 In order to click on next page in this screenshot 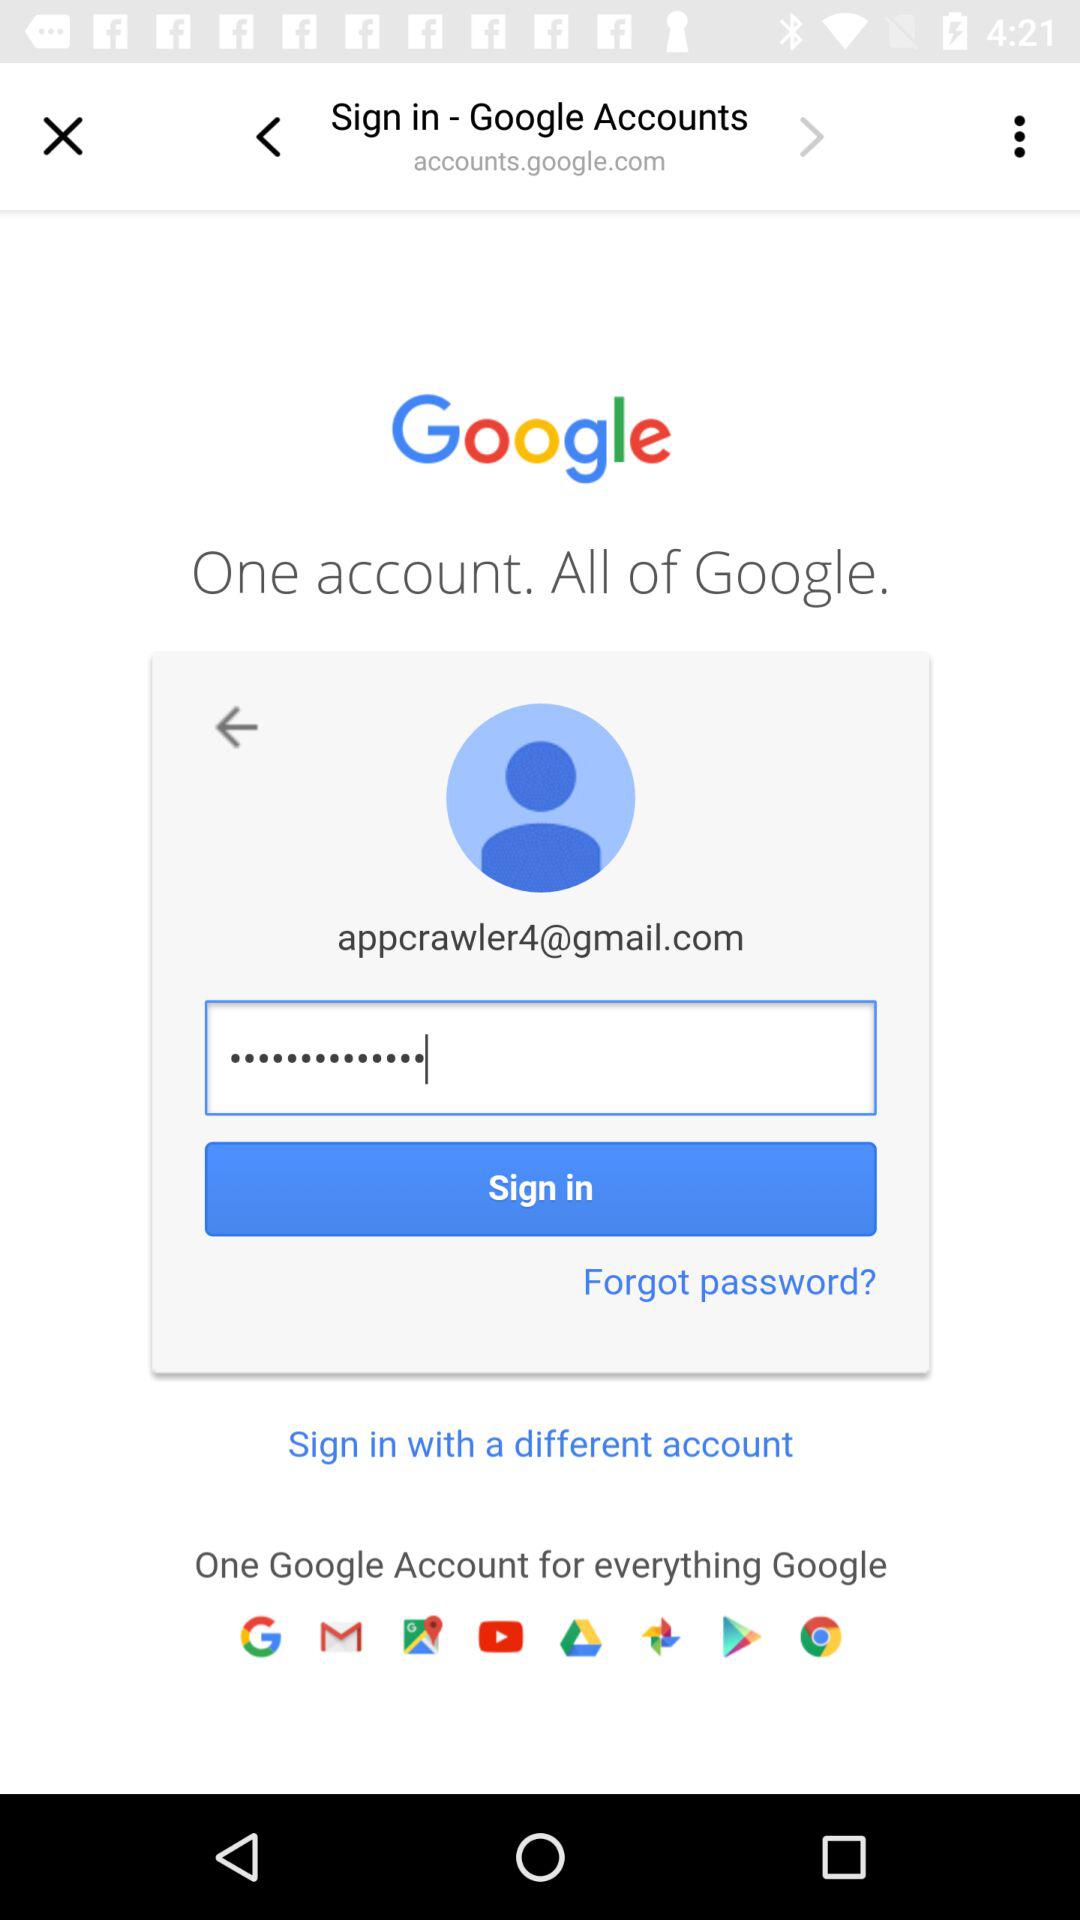, I will do `click(811, 136)`.